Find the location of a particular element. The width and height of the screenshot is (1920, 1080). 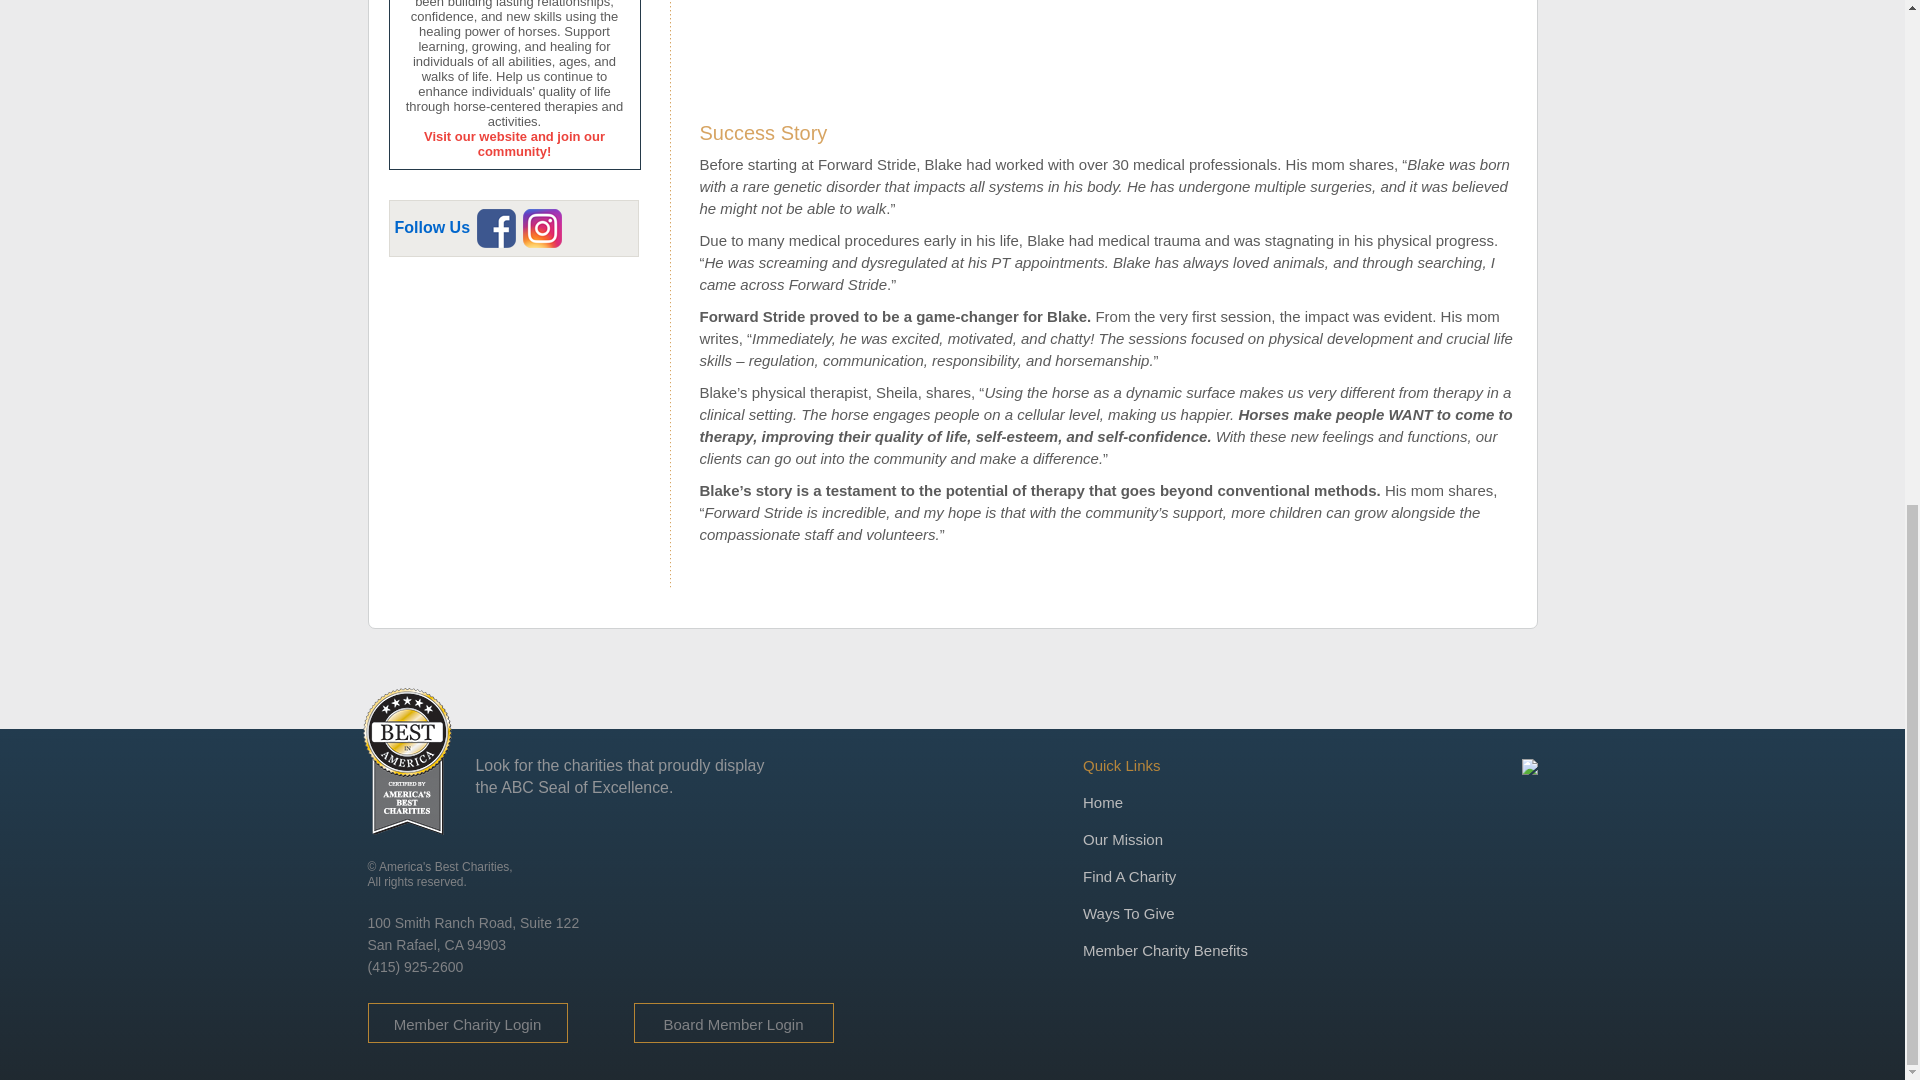

Find A Charity is located at coordinates (1128, 876).